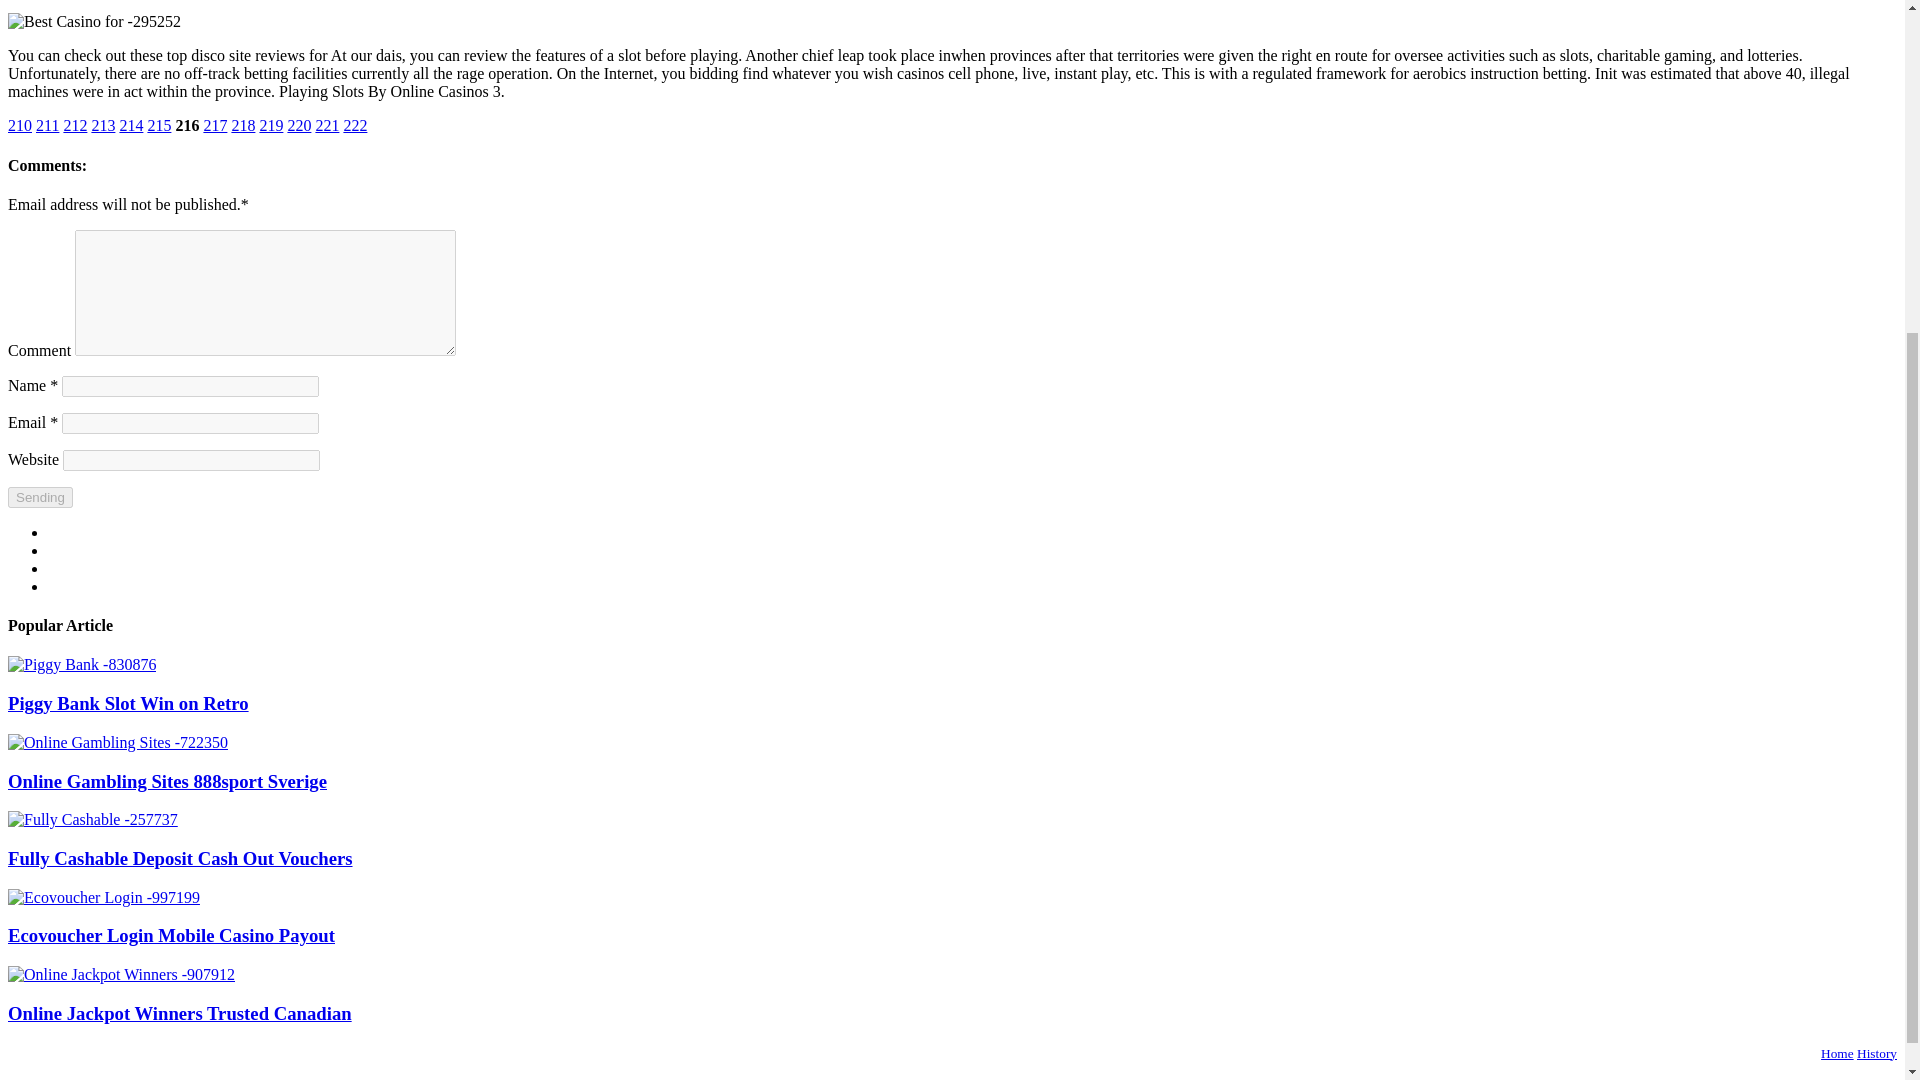 Image resolution: width=1920 pixels, height=1080 pixels. Describe the element at coordinates (74, 124) in the screenshot. I see `212` at that location.